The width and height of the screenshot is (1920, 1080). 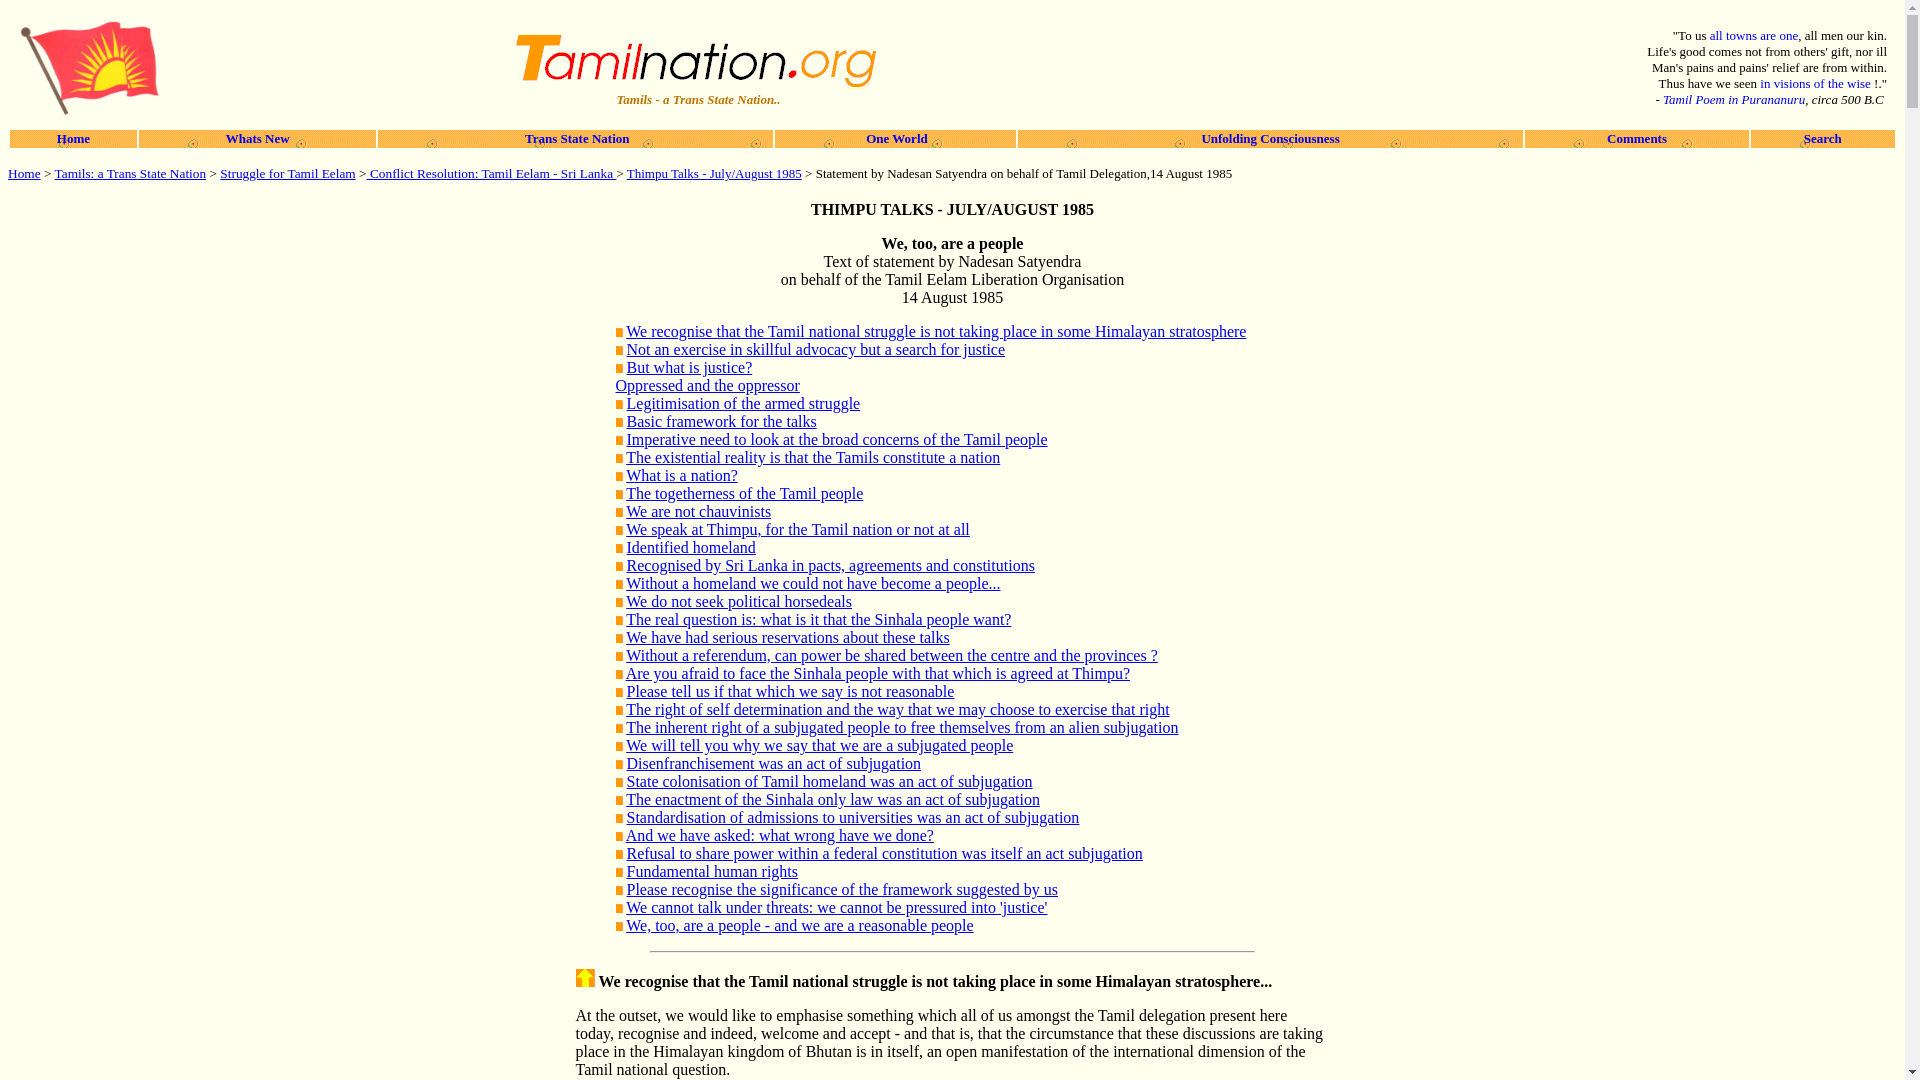 I want to click on Without a homeland we could not have become a people..., so click(x=812, y=582).